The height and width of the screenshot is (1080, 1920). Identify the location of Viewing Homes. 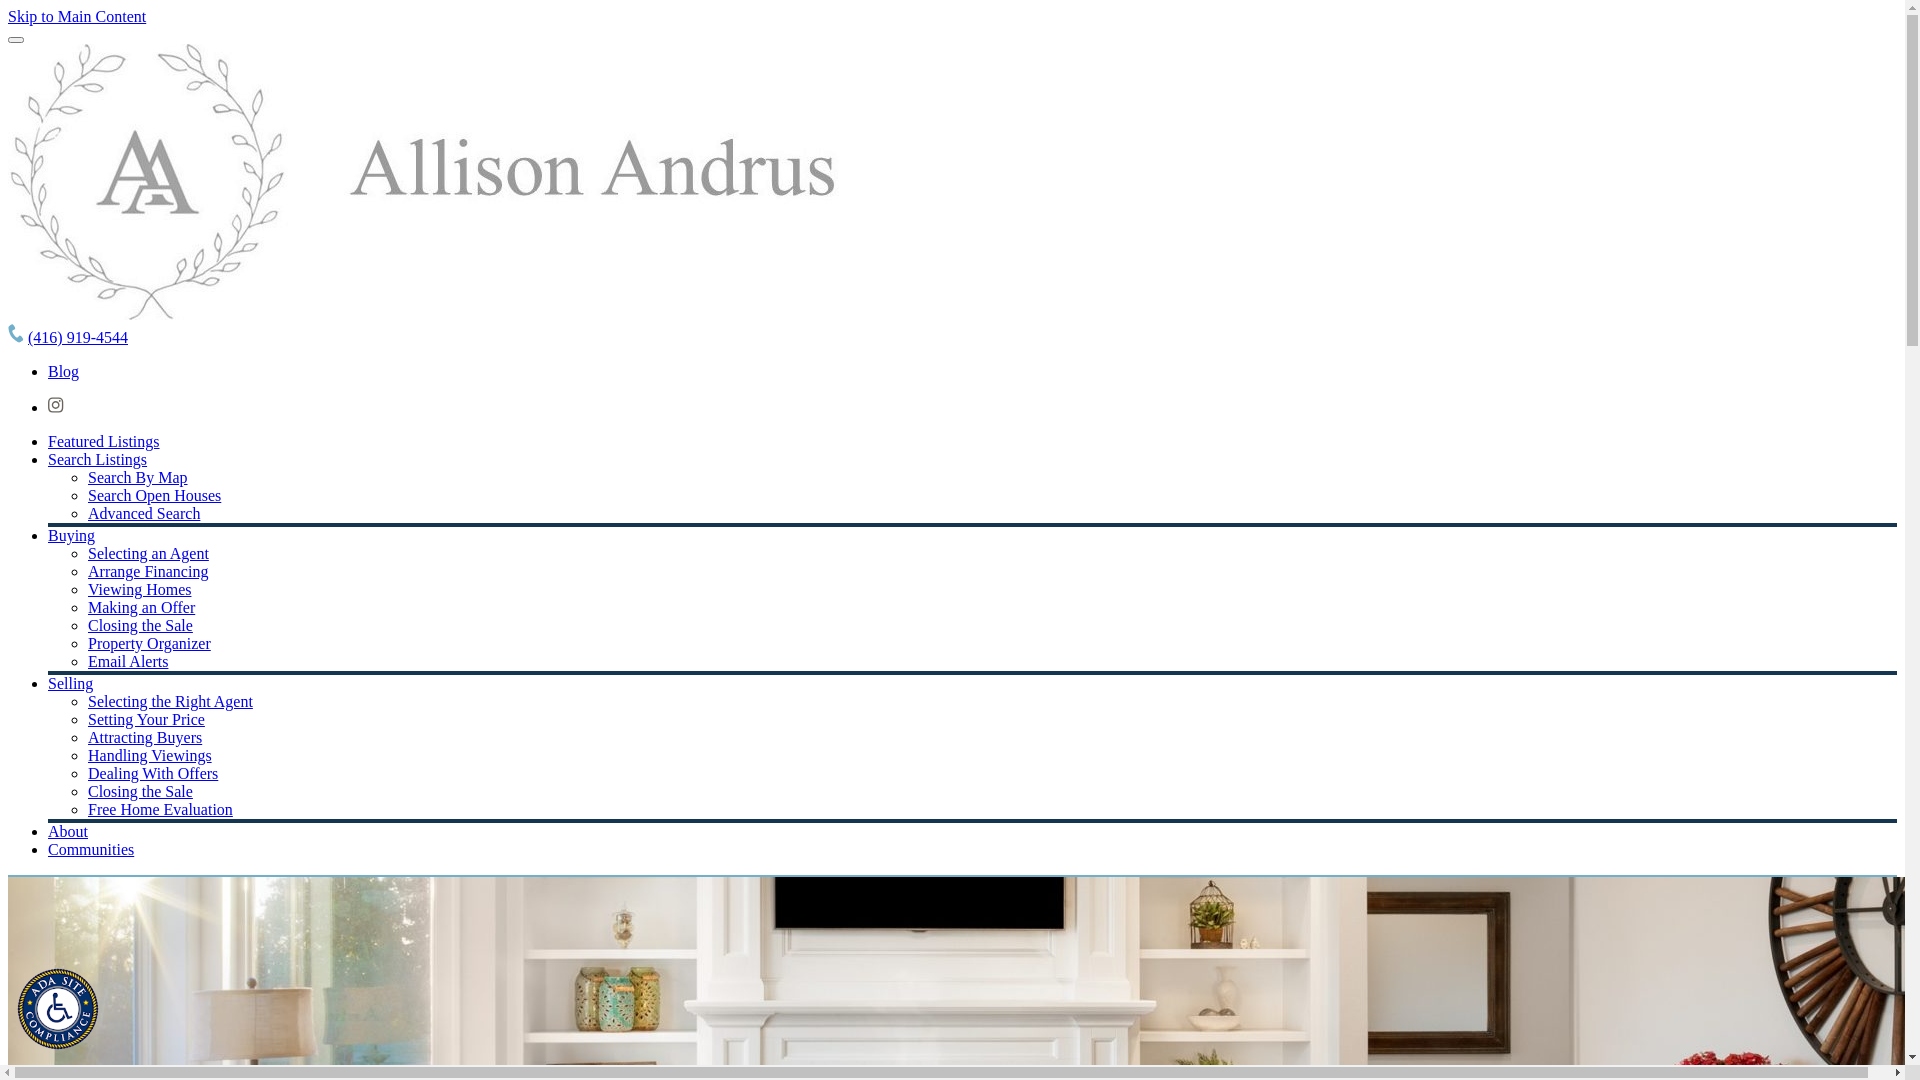
(140, 590).